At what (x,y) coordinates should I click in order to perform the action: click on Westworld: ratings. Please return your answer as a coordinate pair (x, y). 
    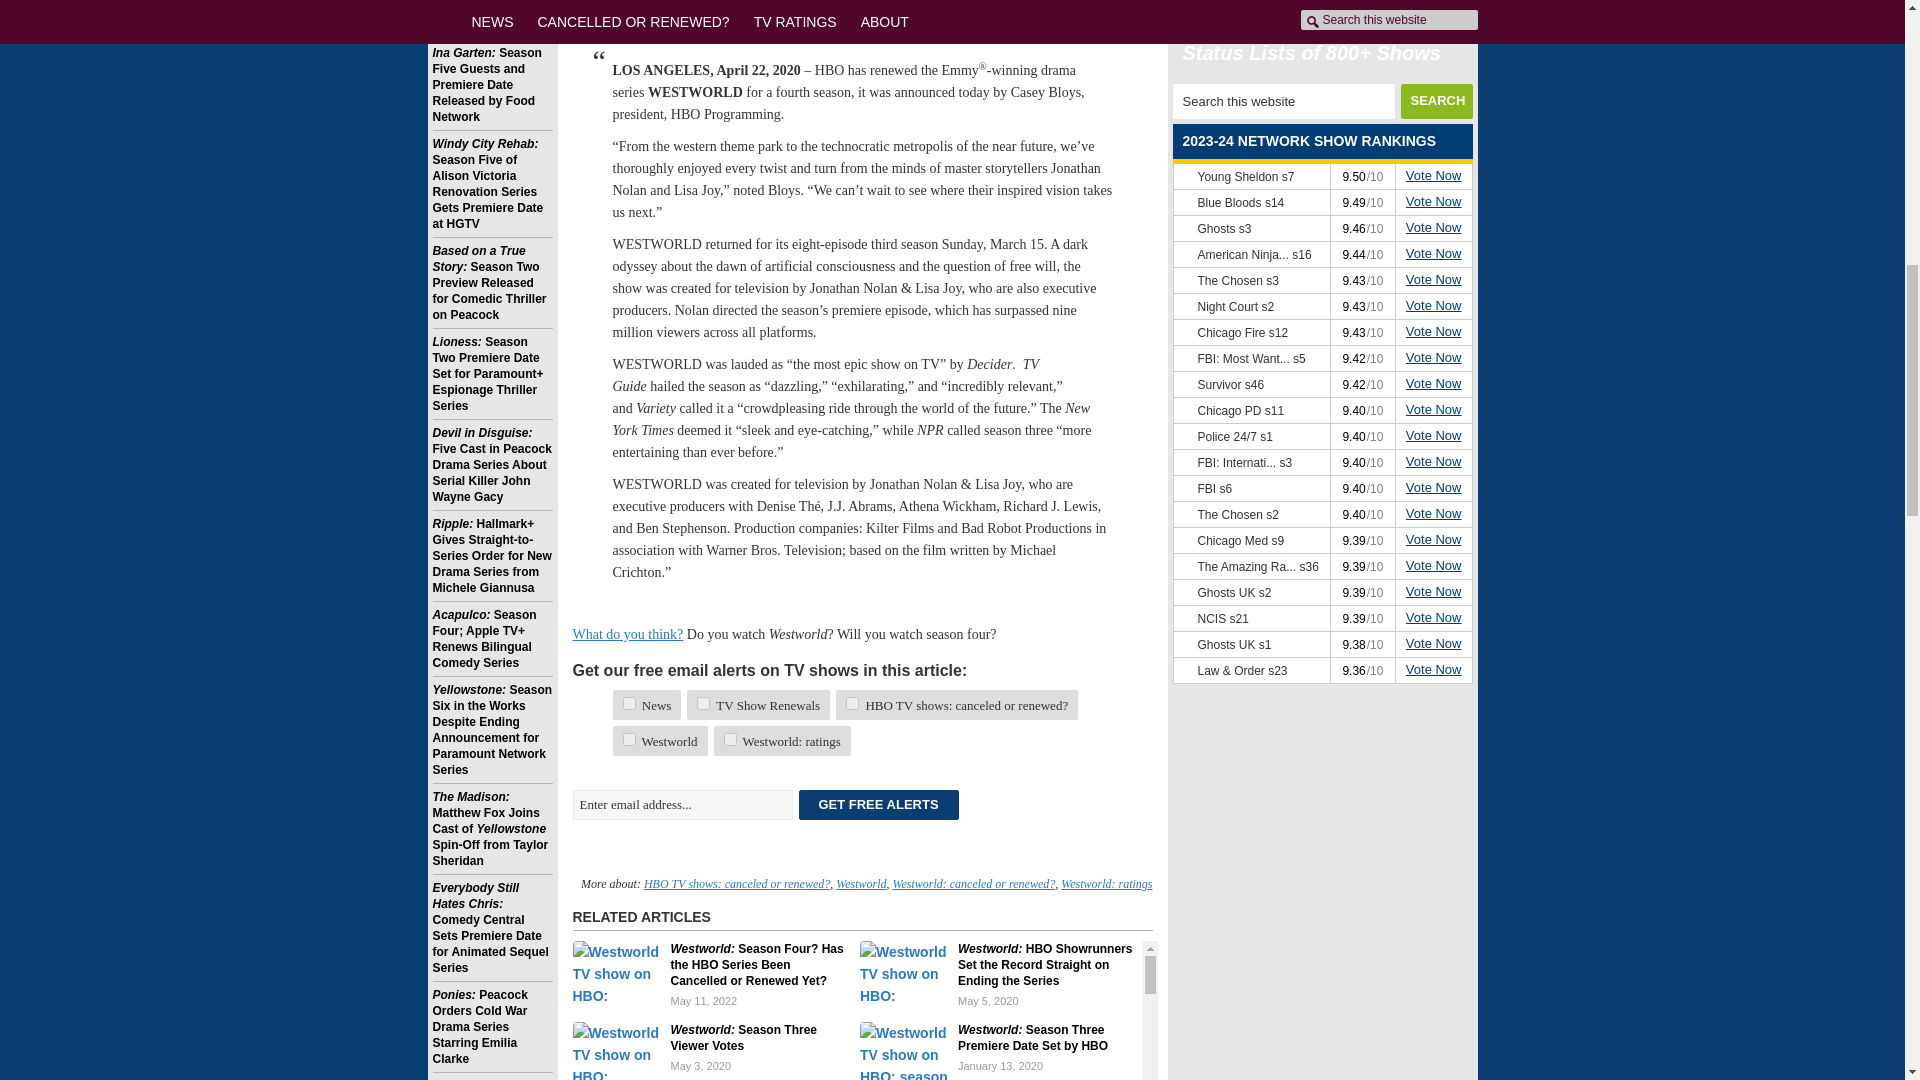
    Looking at the image, I should click on (1106, 884).